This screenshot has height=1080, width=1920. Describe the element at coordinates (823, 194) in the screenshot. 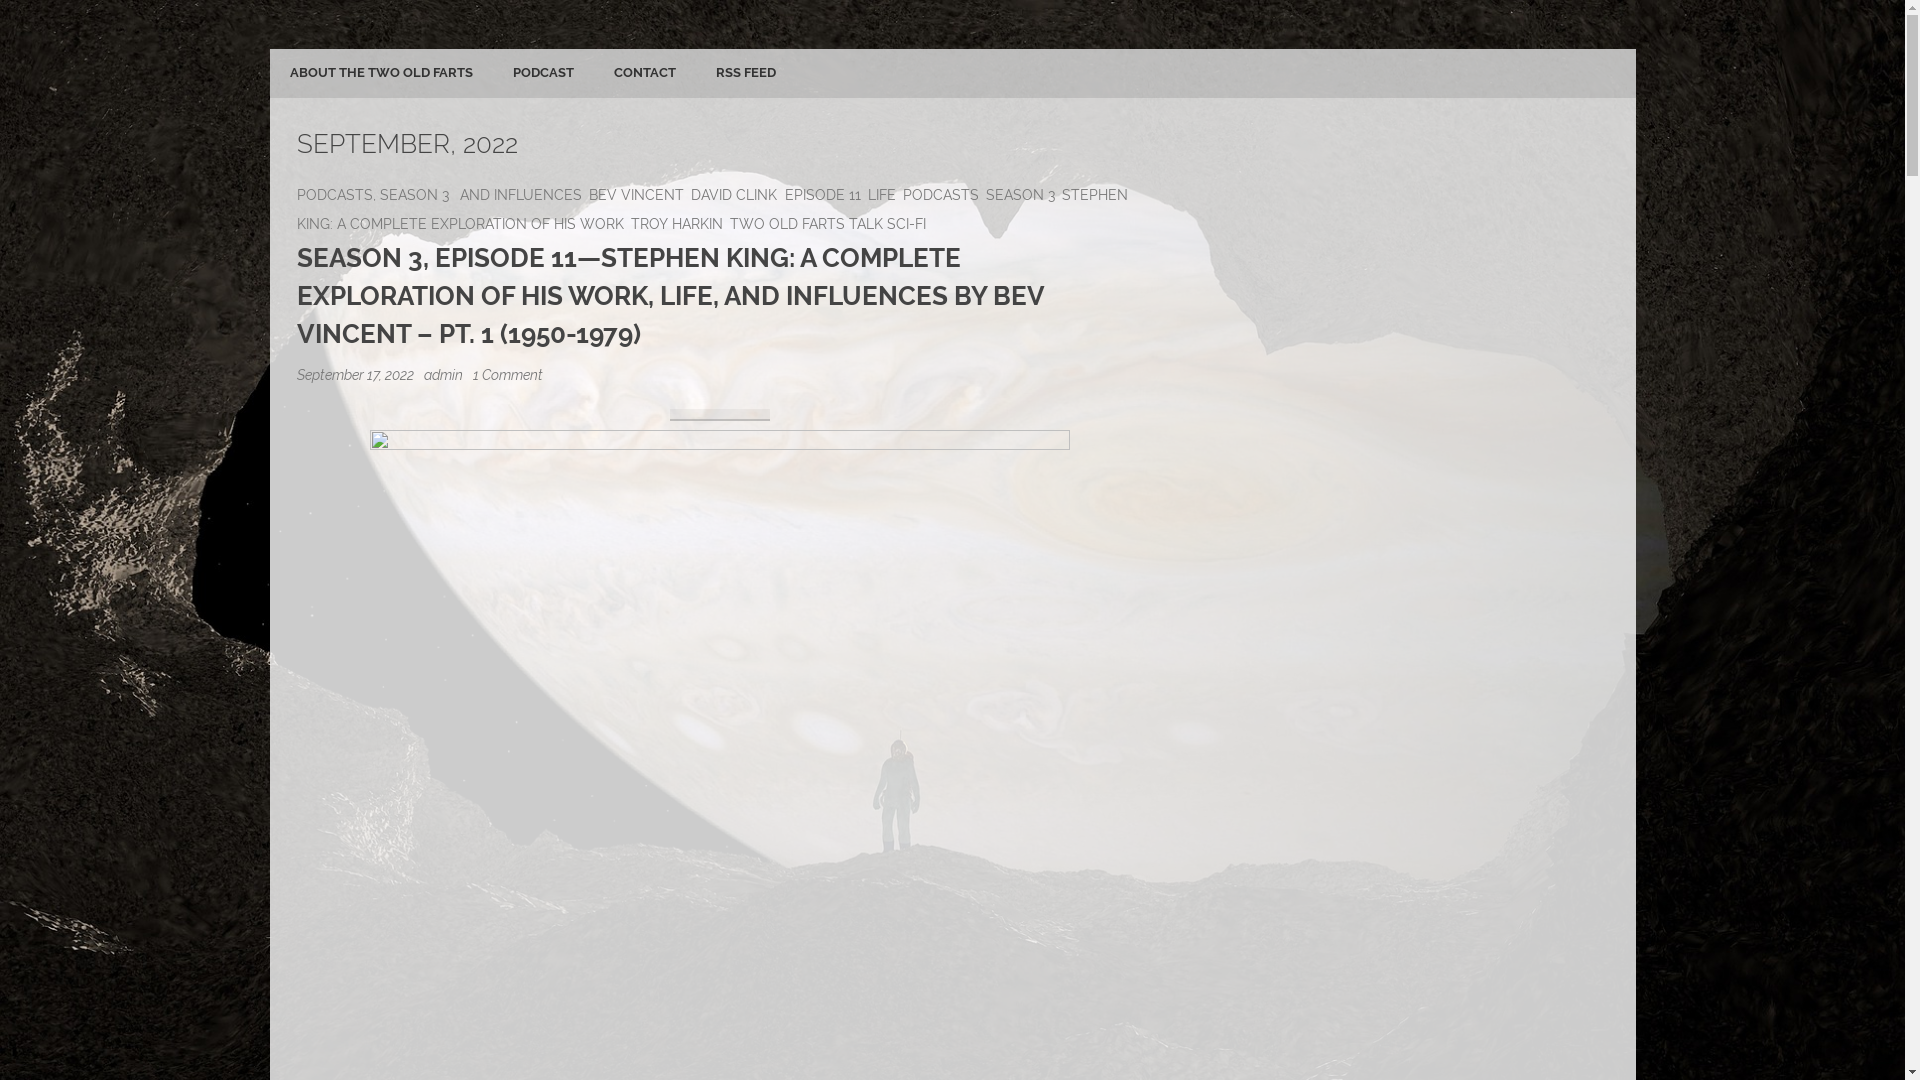

I see `EPISODE 11` at that location.